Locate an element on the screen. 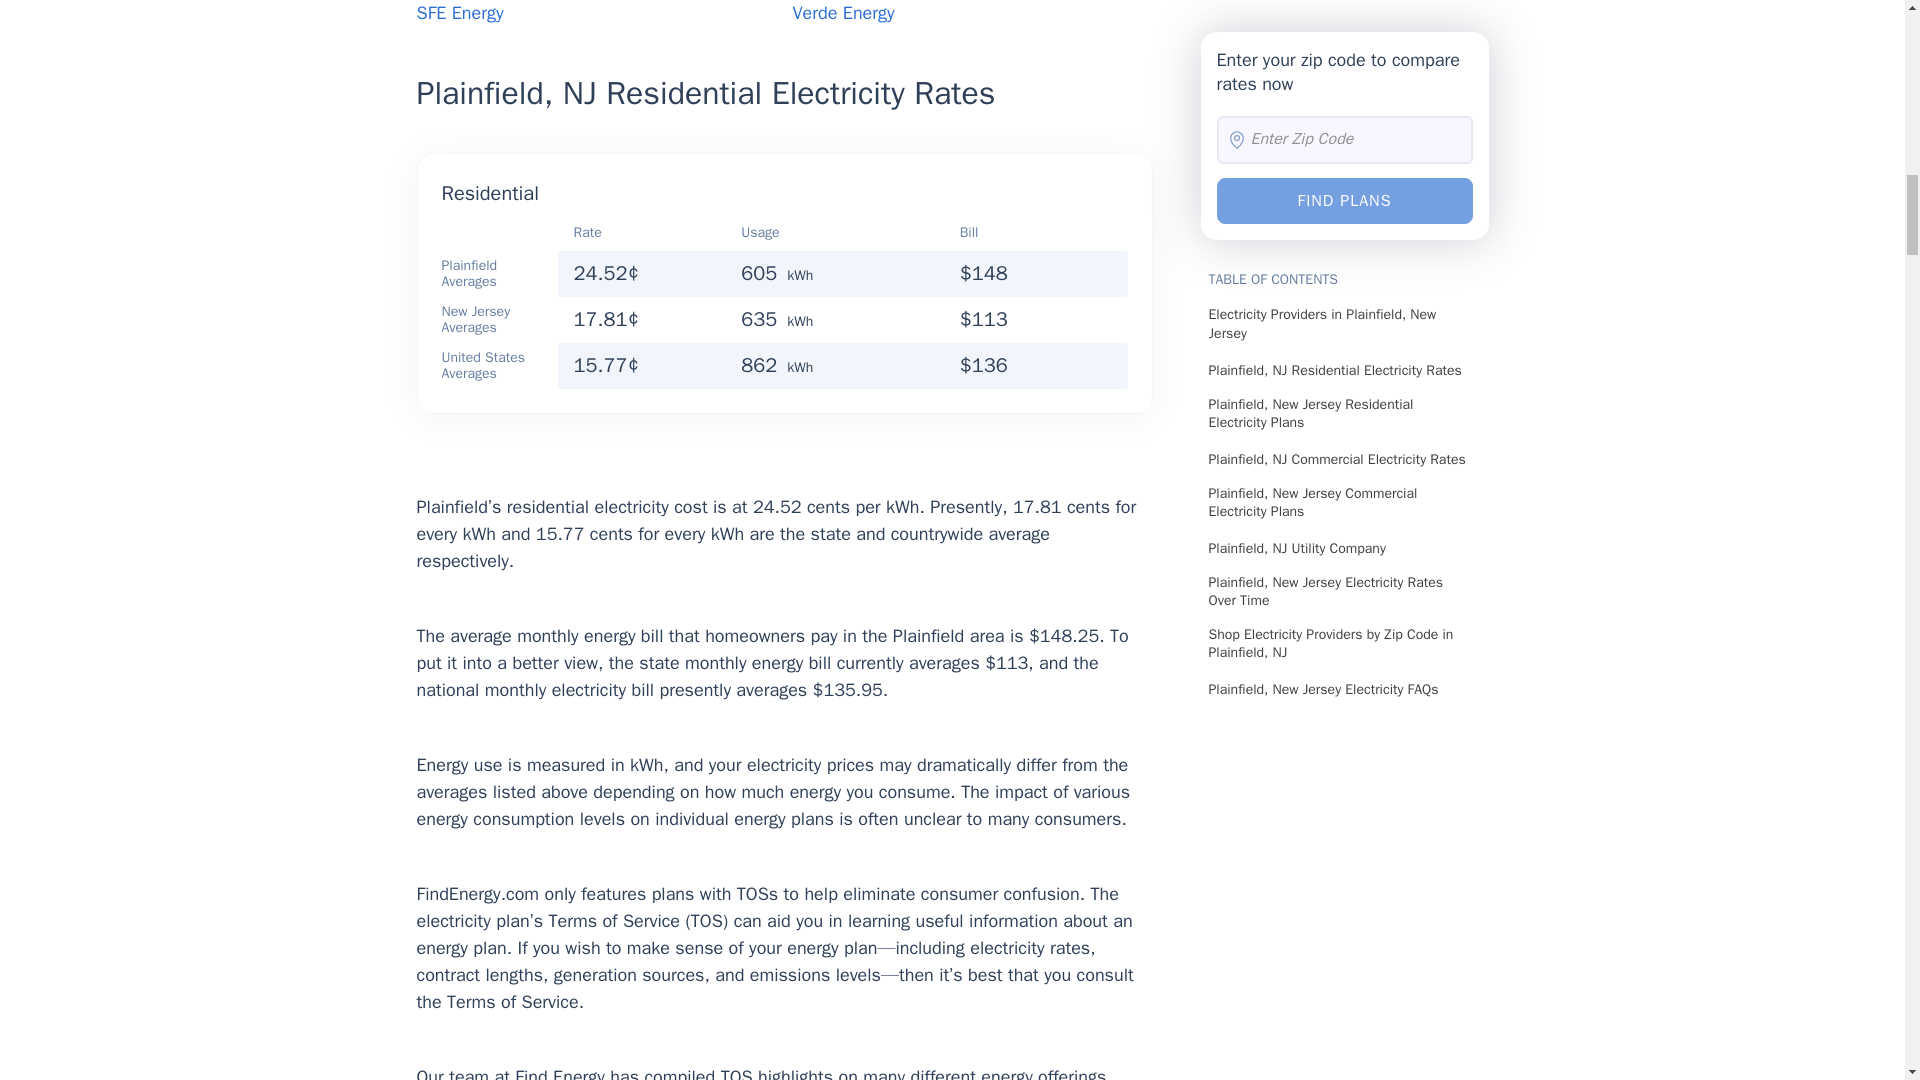 This screenshot has width=1920, height=1080. Plainfield, NJ Residential Electricity Rates is located at coordinates (784, 97).